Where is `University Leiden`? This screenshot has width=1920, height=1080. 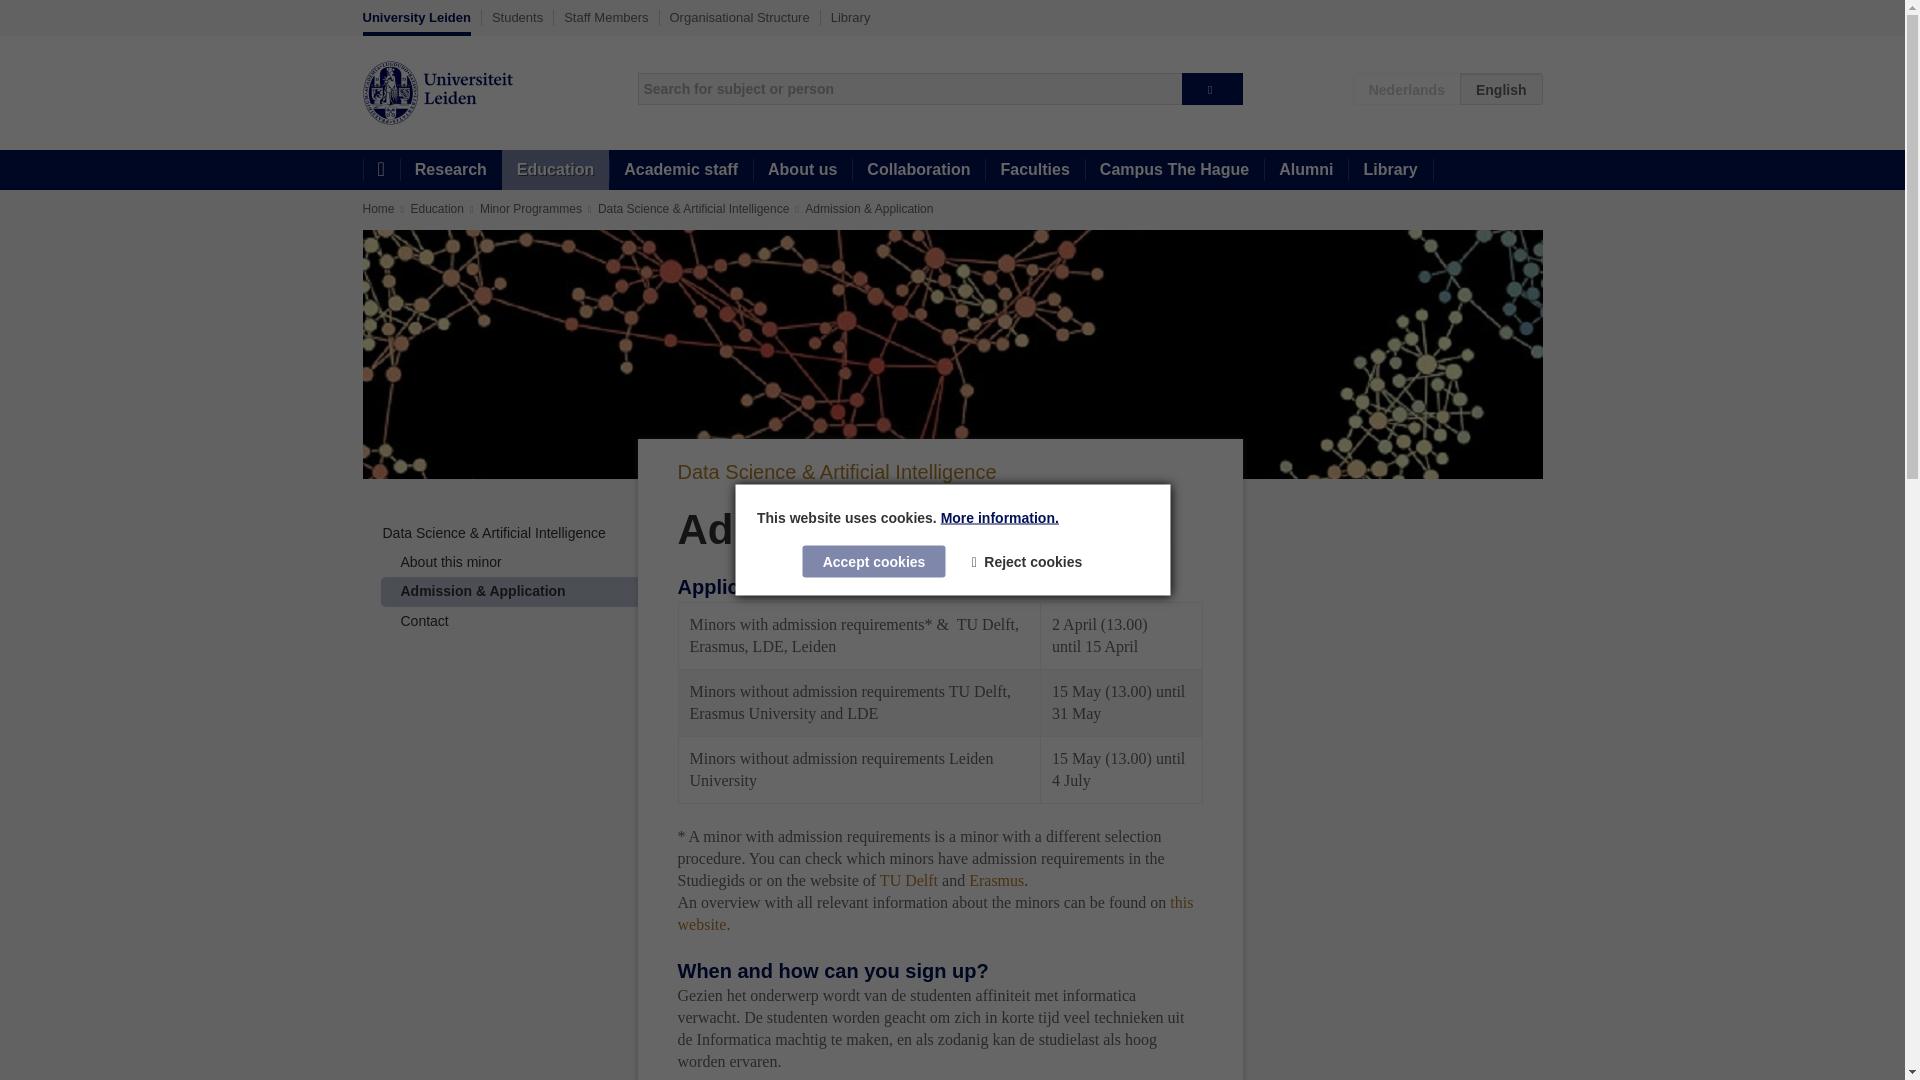 University Leiden is located at coordinates (416, 22).